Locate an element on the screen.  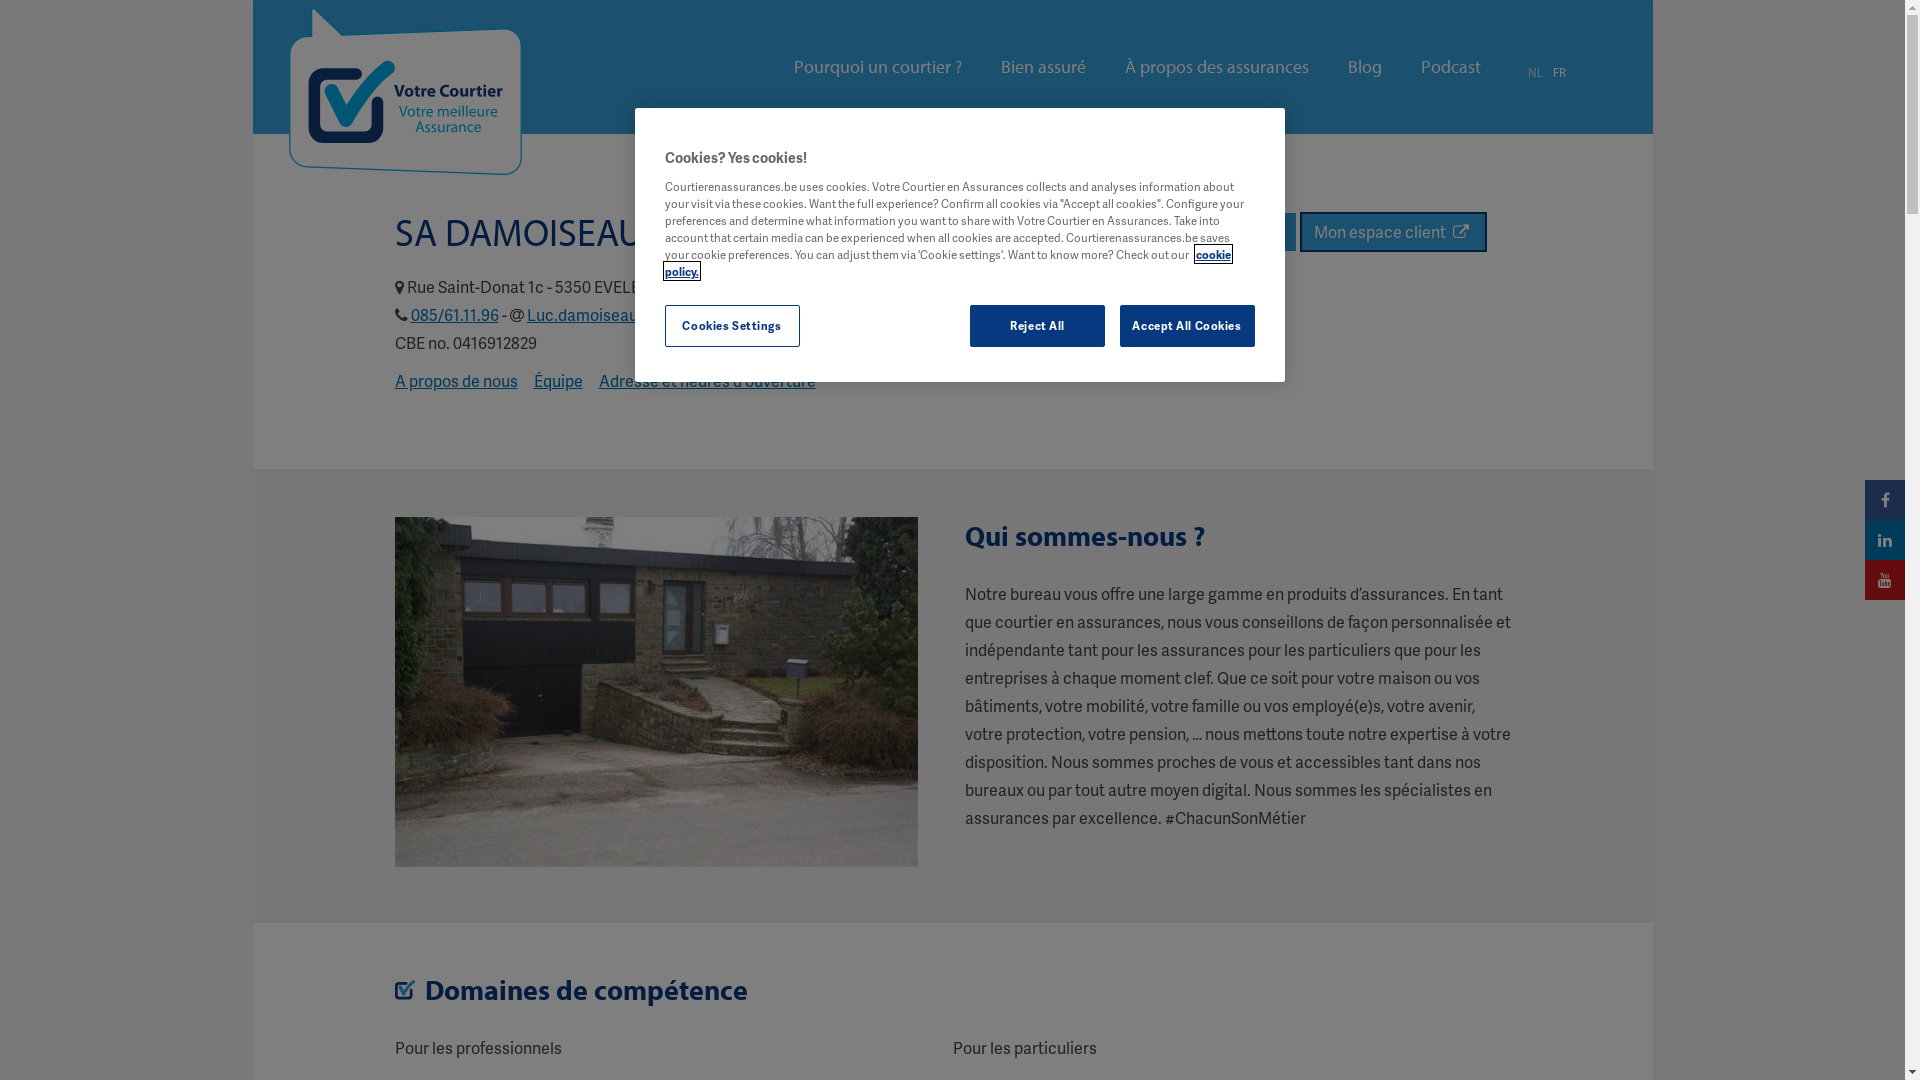
FR is located at coordinates (1558, 72).